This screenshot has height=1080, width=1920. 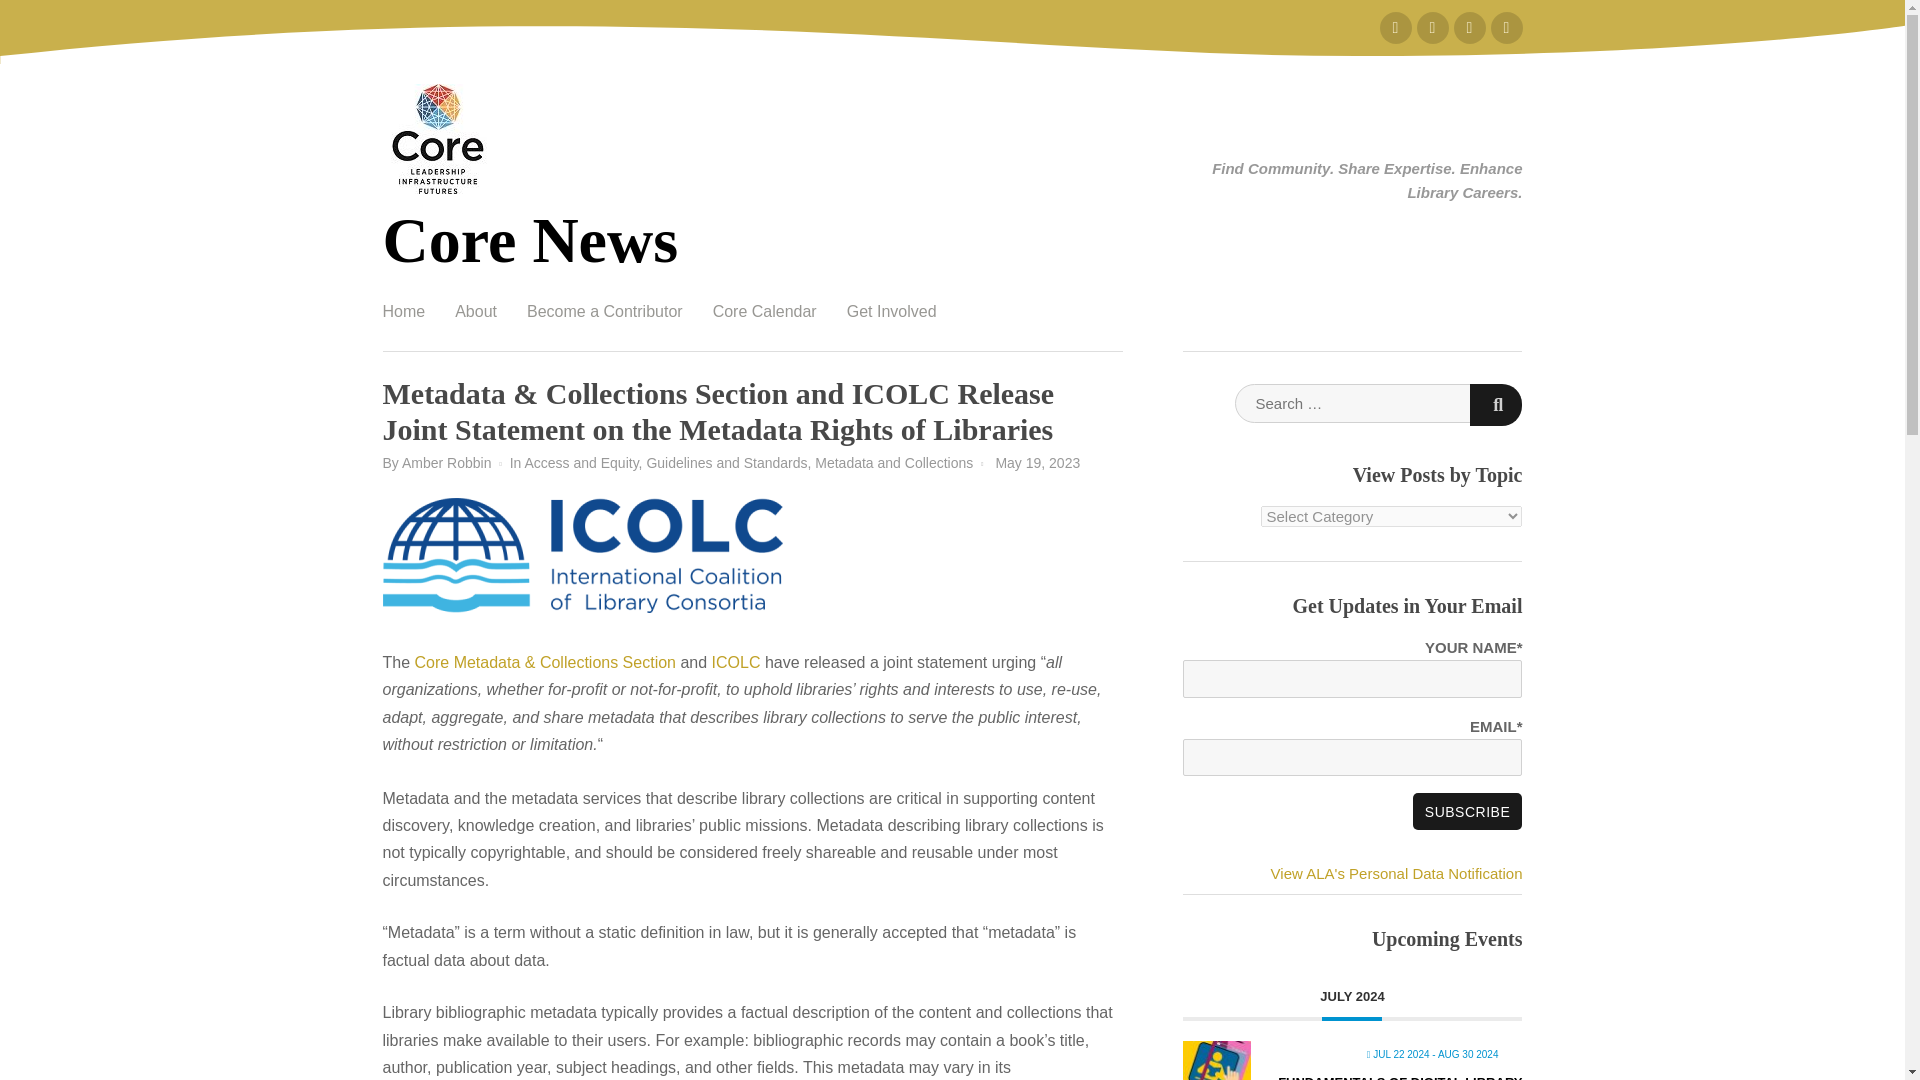 What do you see at coordinates (1396, 28) in the screenshot?
I see `Twitter` at bounding box center [1396, 28].